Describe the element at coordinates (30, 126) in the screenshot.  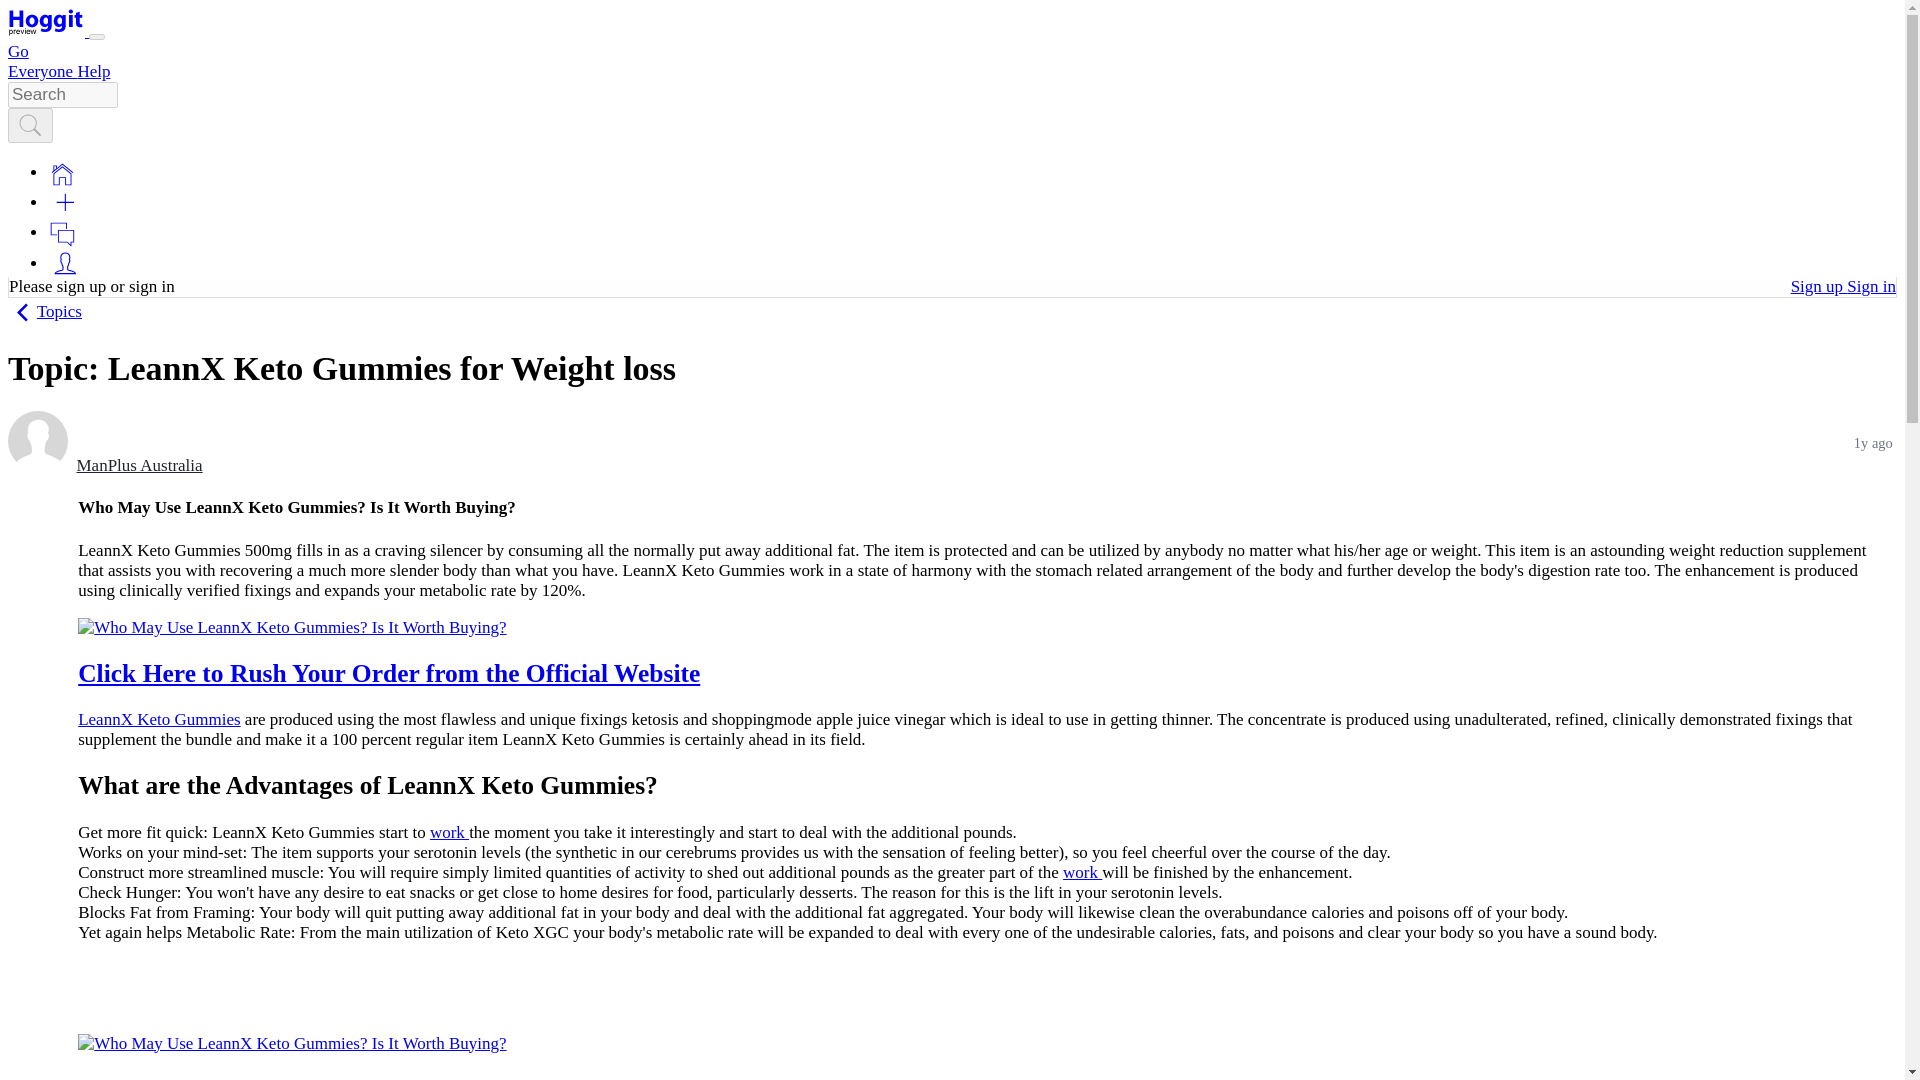
I see `Search` at that location.